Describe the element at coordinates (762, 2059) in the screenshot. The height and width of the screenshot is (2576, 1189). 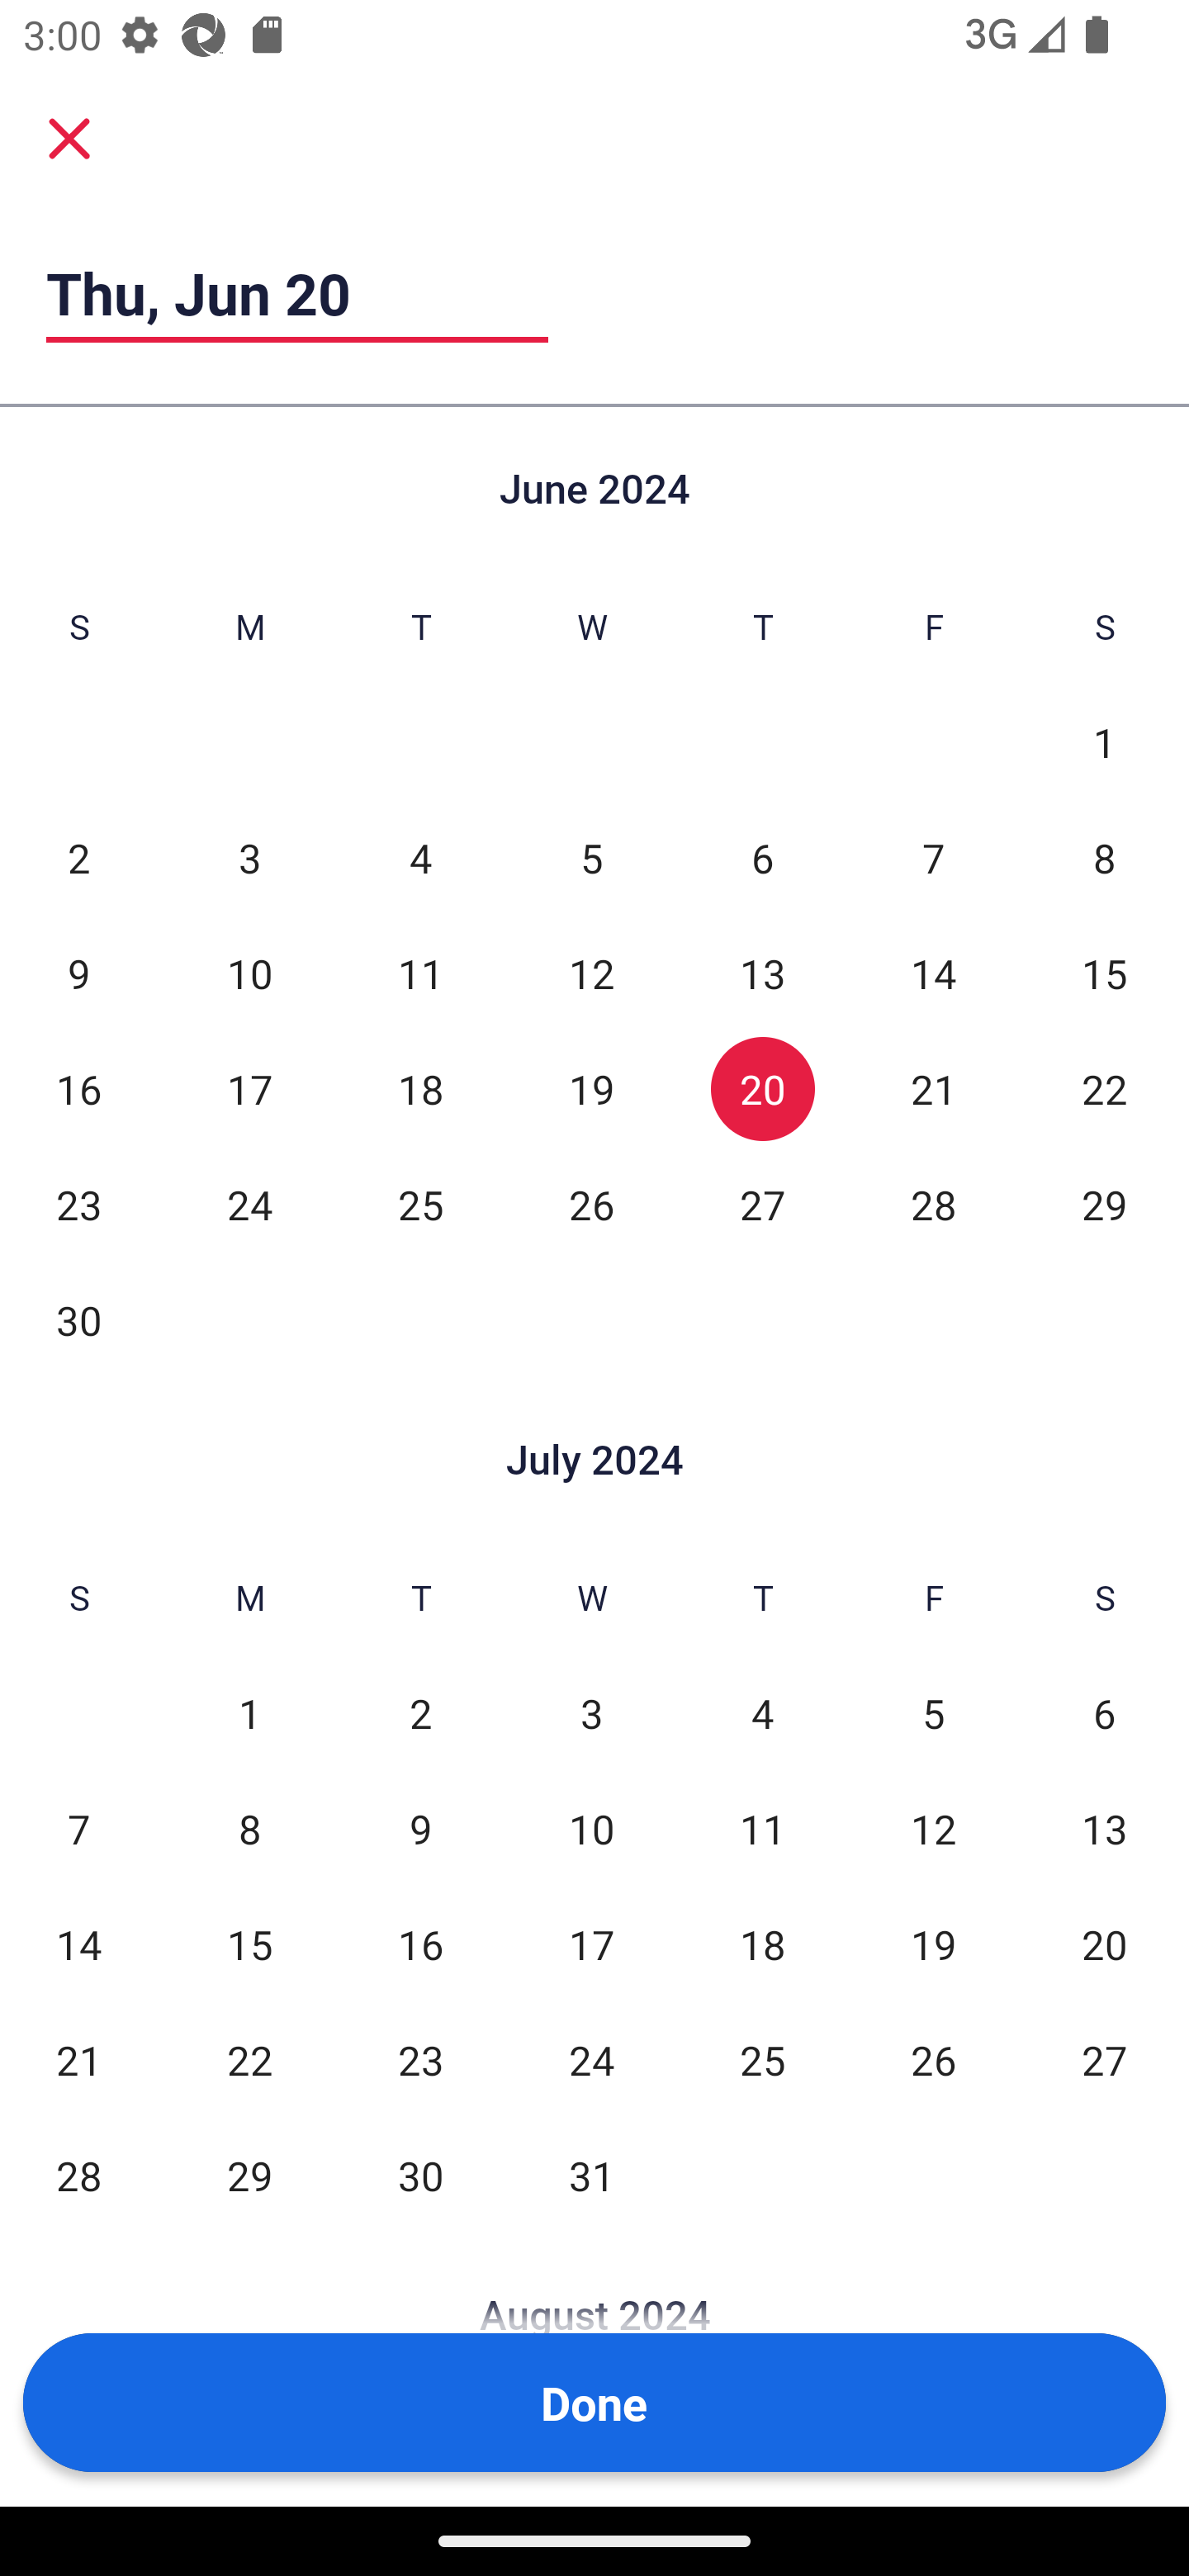
I see `25 Thu, Jul 25, Not Selected` at that location.